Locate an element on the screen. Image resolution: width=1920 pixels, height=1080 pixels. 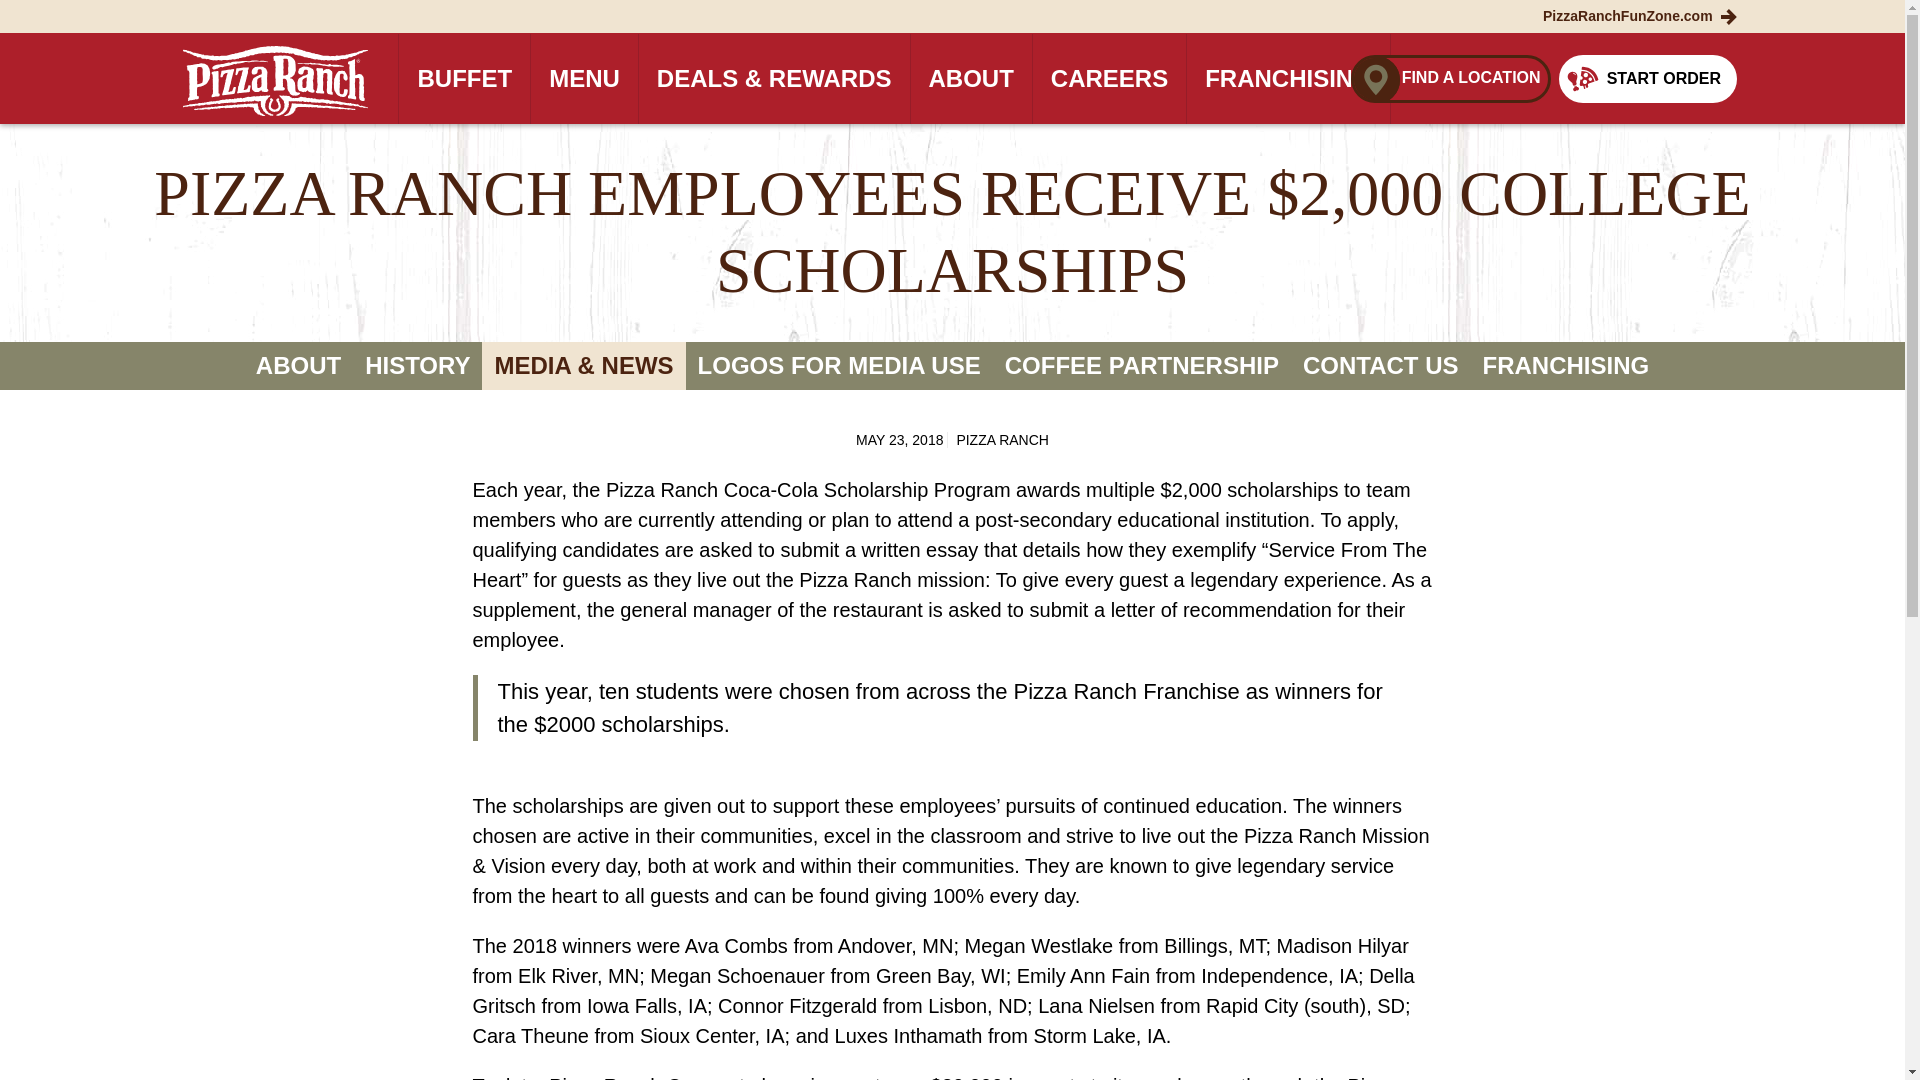
FRANCHISING is located at coordinates (1288, 78).